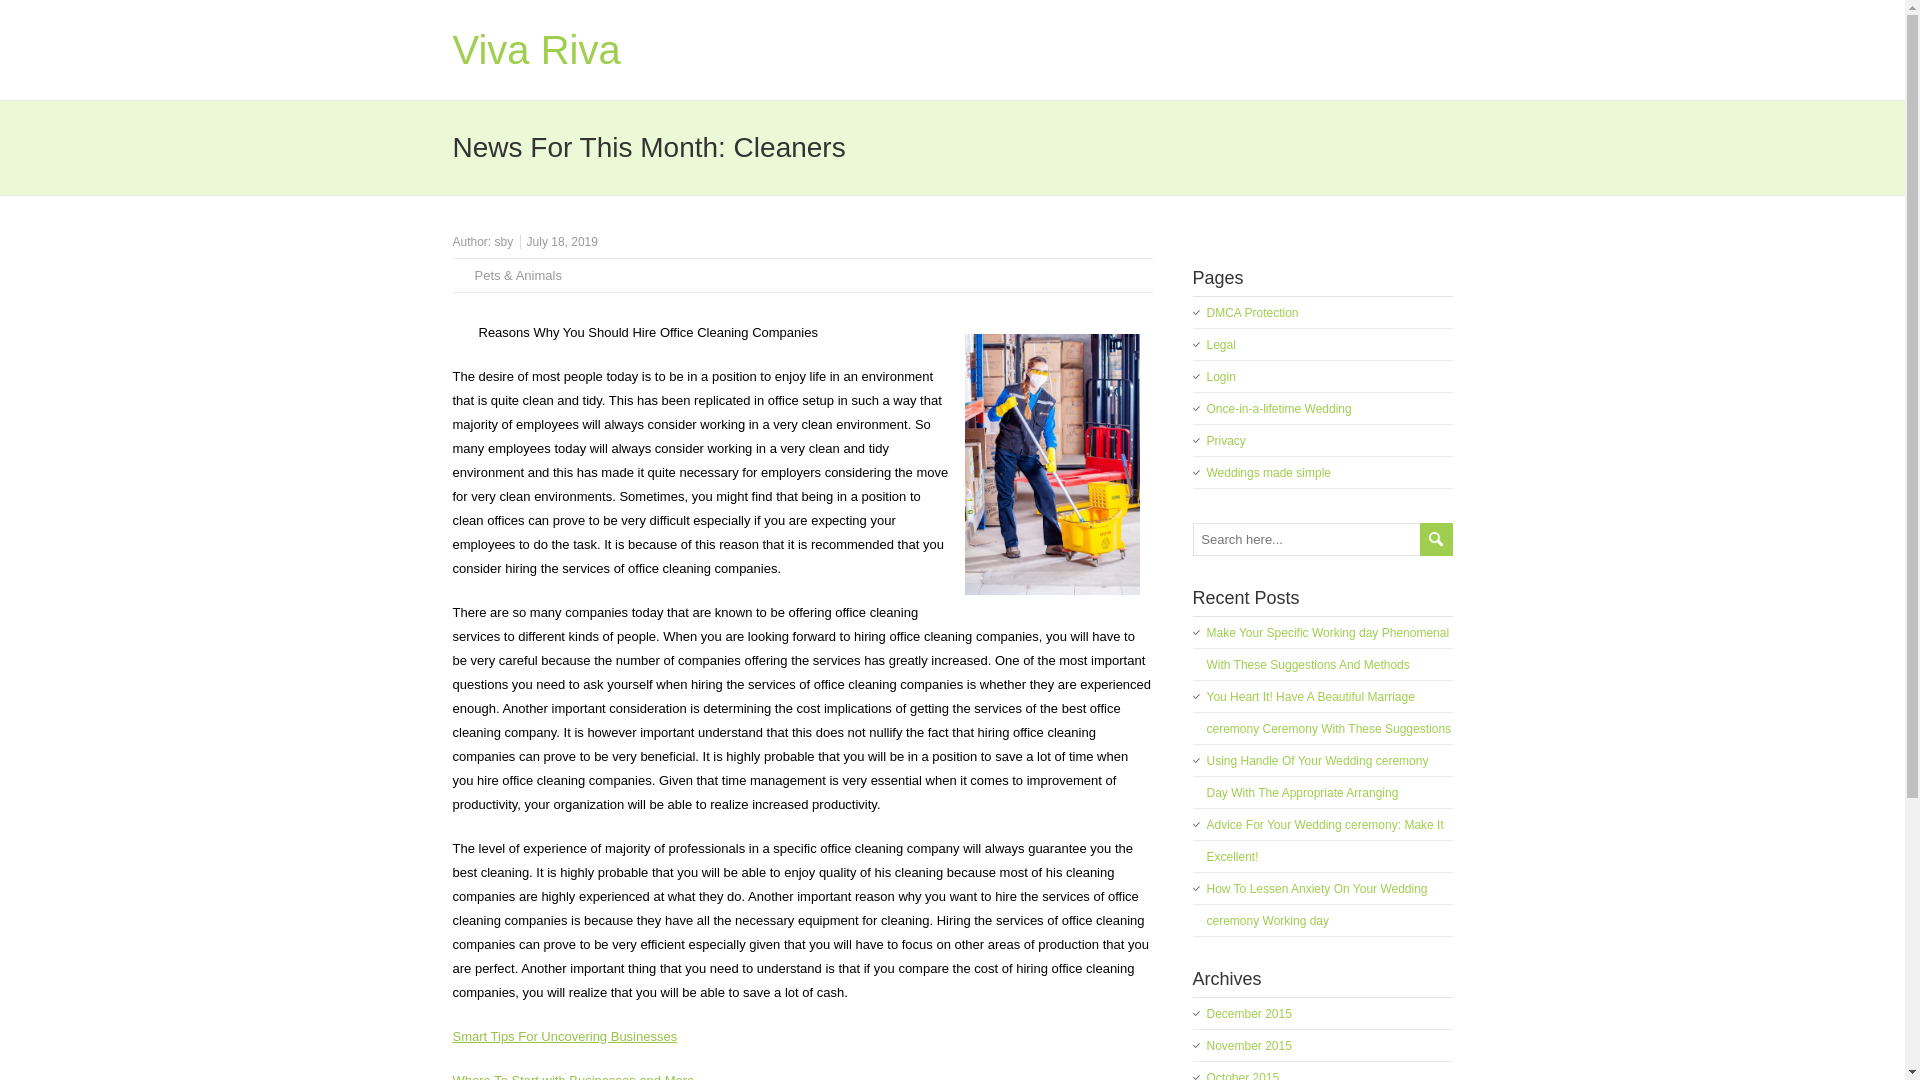  Describe the element at coordinates (564, 1036) in the screenshot. I see `Smart Tips For Uncovering Businesses` at that location.